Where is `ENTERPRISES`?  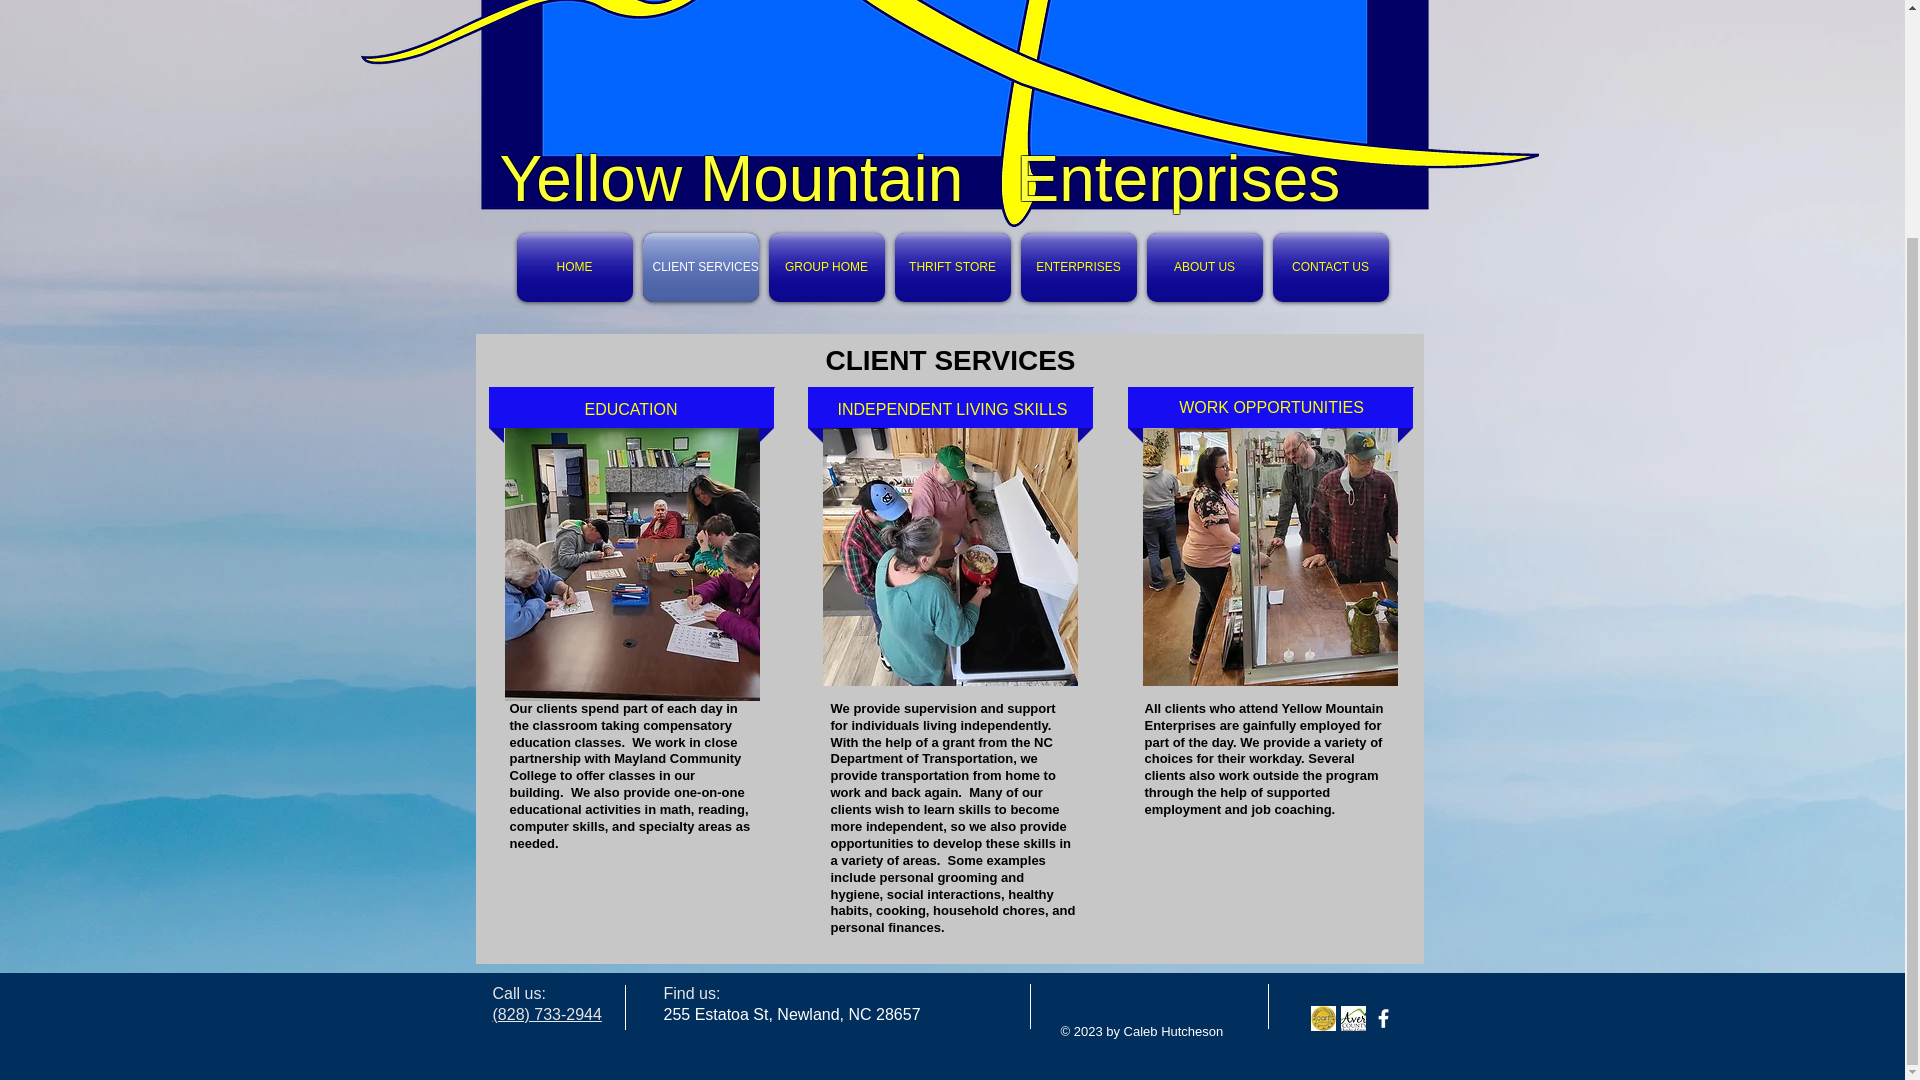 ENTERPRISES is located at coordinates (1078, 268).